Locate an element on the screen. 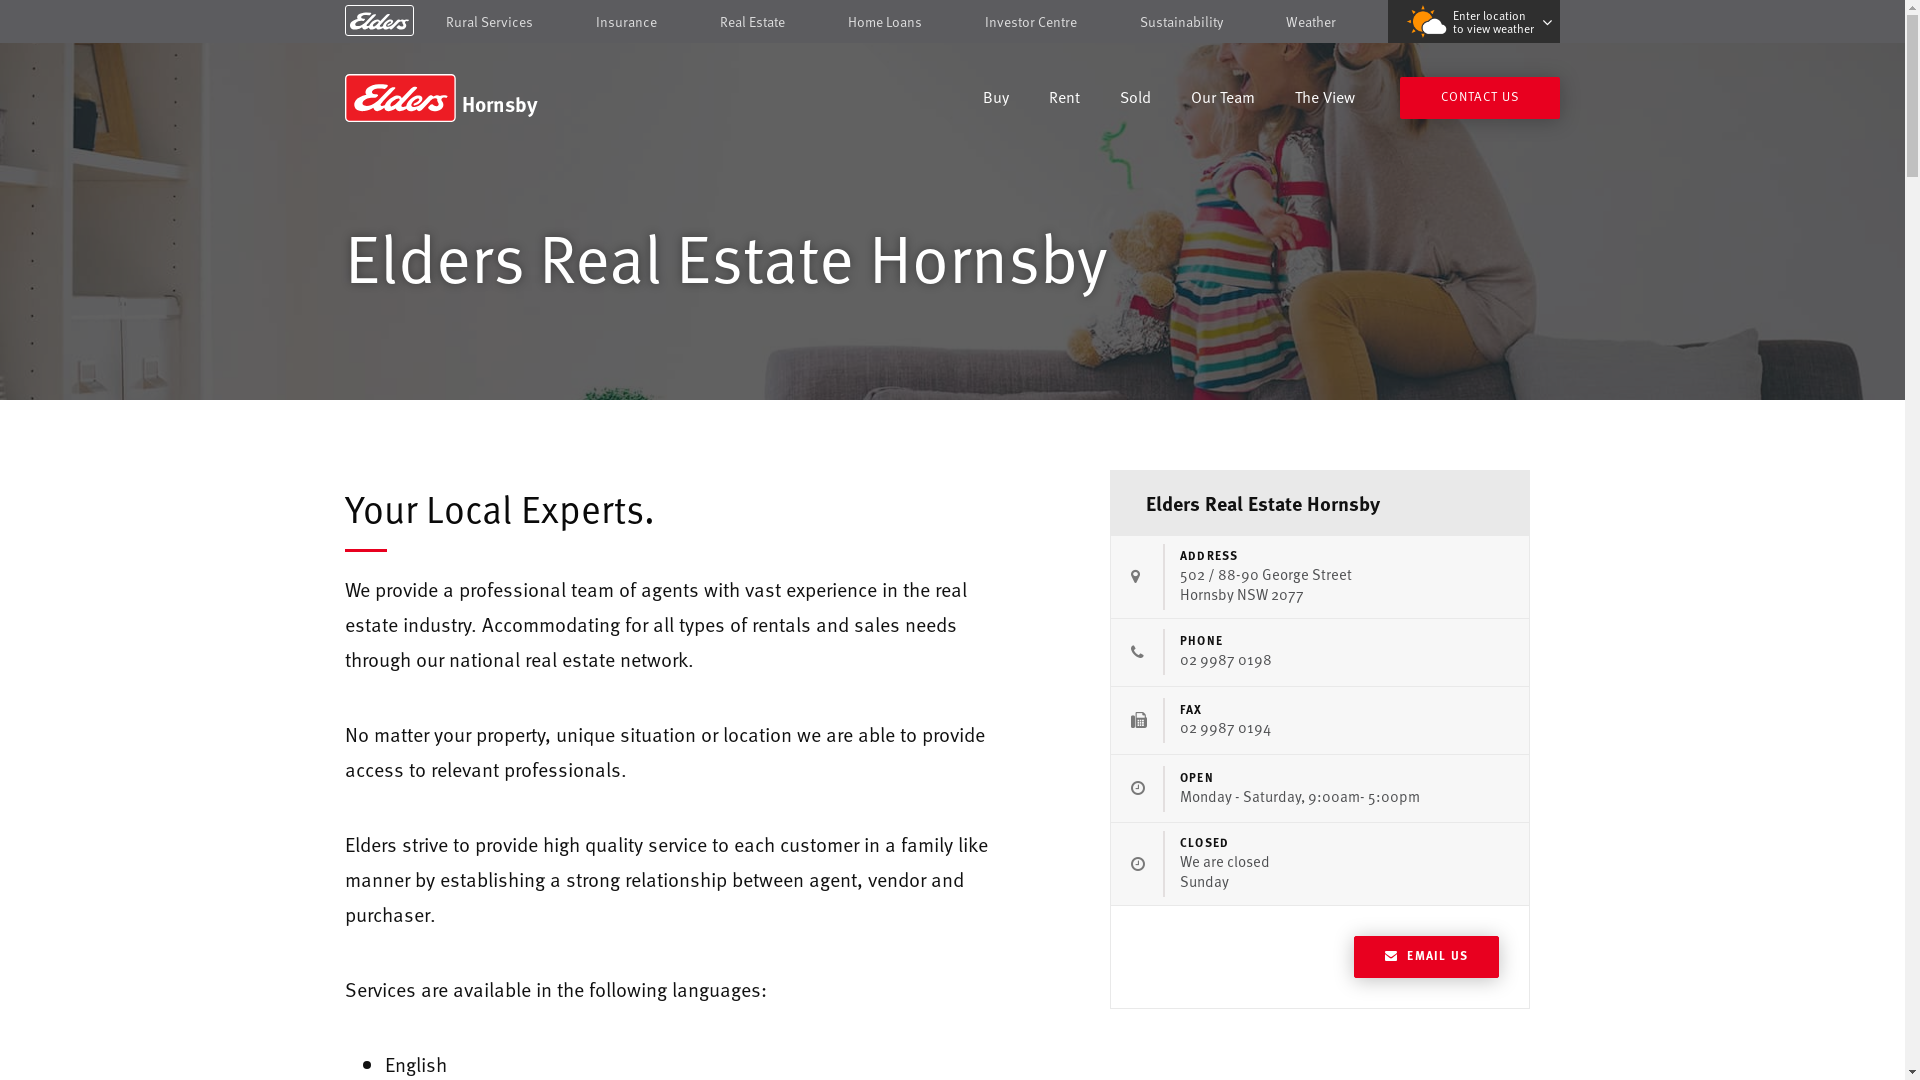 The image size is (1920, 1080). Sustainability is located at coordinates (1182, 22).